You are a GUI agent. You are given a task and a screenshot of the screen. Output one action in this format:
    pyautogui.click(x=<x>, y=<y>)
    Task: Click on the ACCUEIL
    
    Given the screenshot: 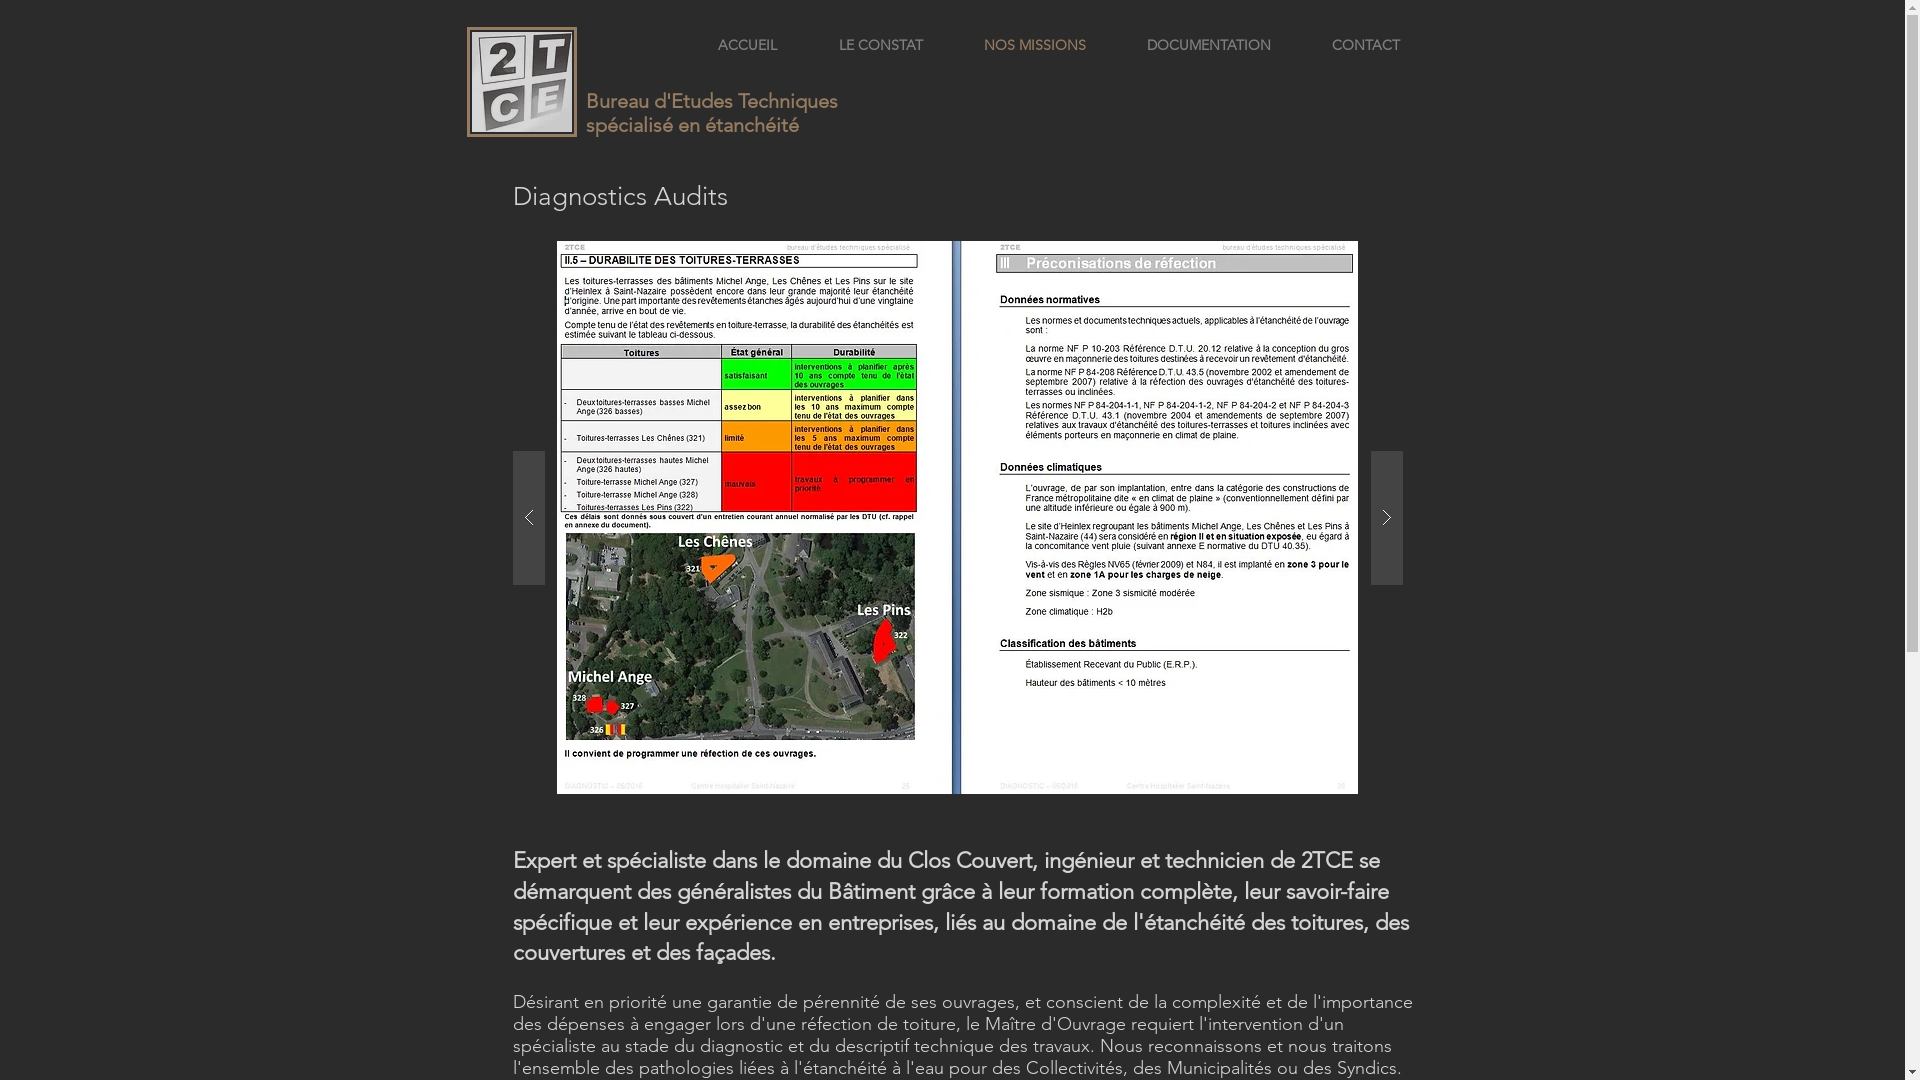 What is the action you would take?
    pyautogui.click(x=746, y=45)
    